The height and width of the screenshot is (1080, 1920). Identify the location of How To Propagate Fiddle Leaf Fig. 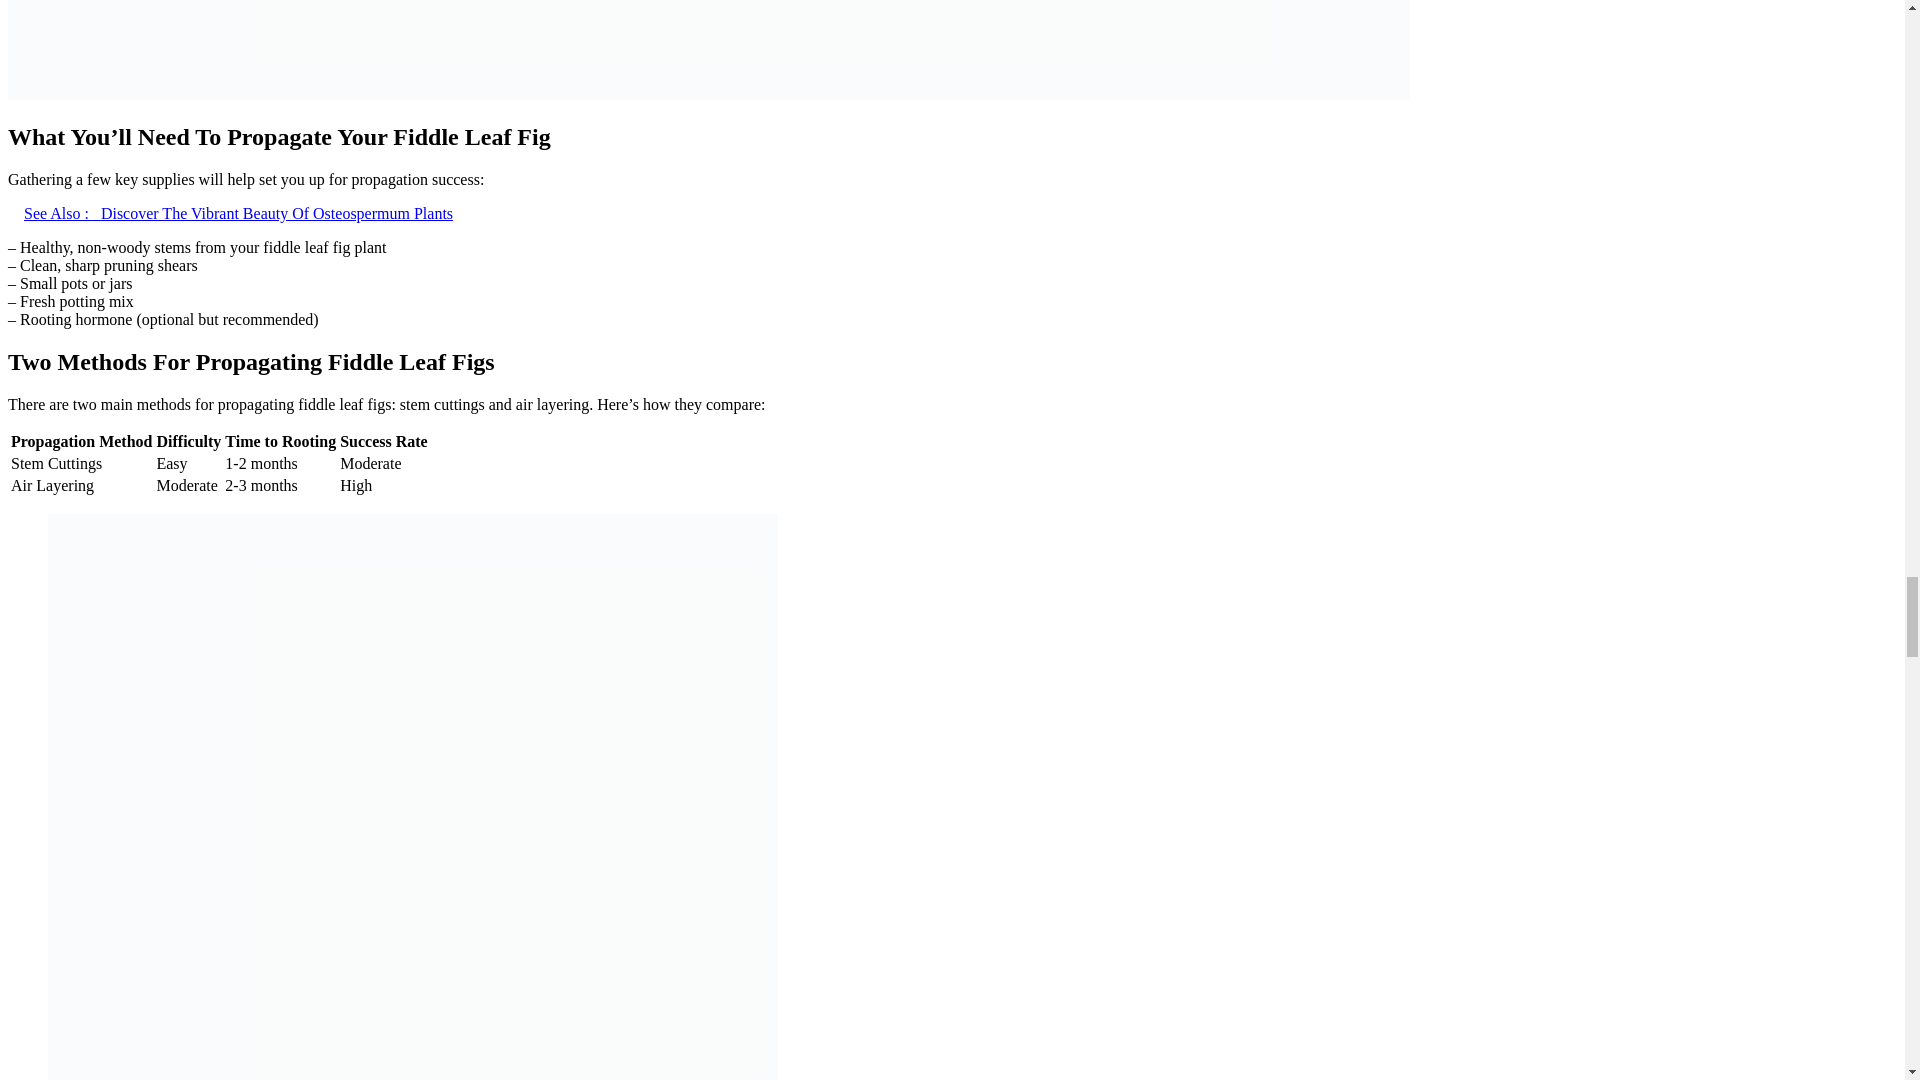
(708, 94).